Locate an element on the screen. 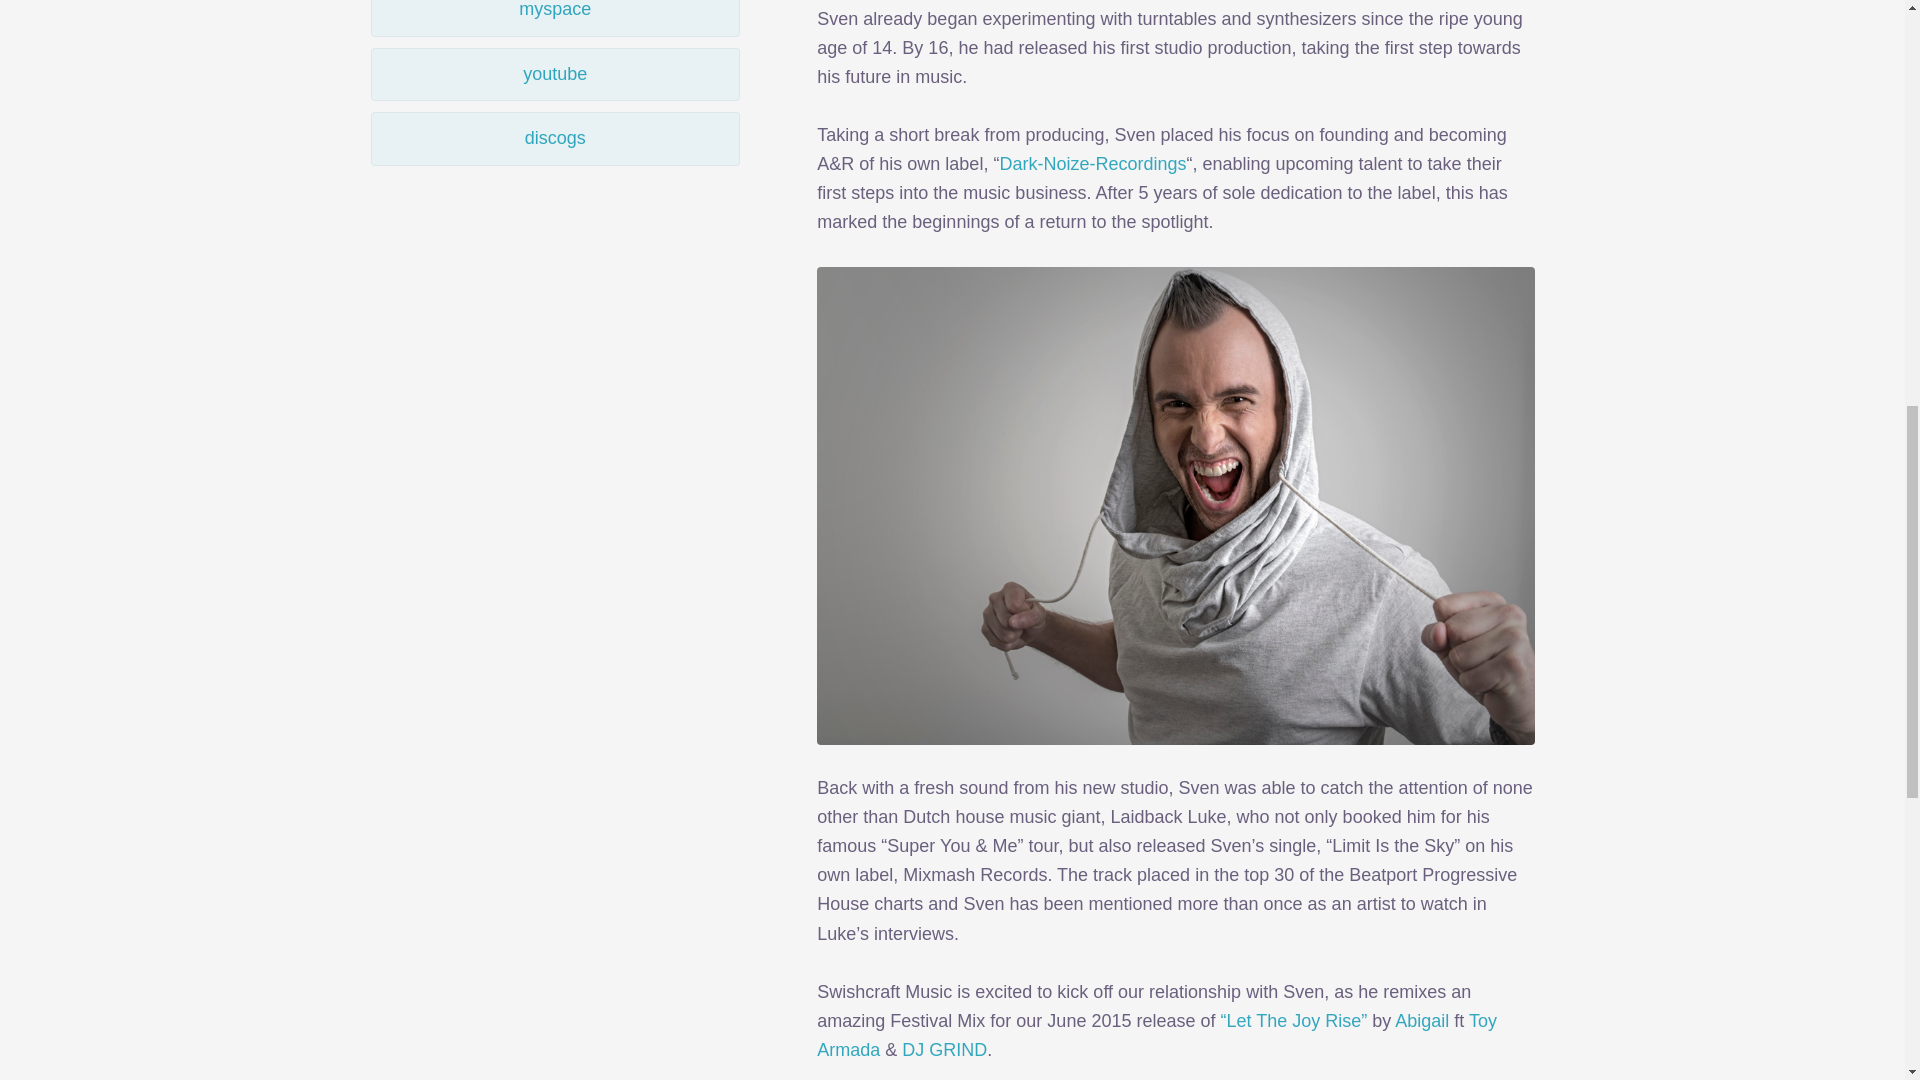 The width and height of the screenshot is (1920, 1080). Dark-Noize-Recordings is located at coordinates (1092, 164).